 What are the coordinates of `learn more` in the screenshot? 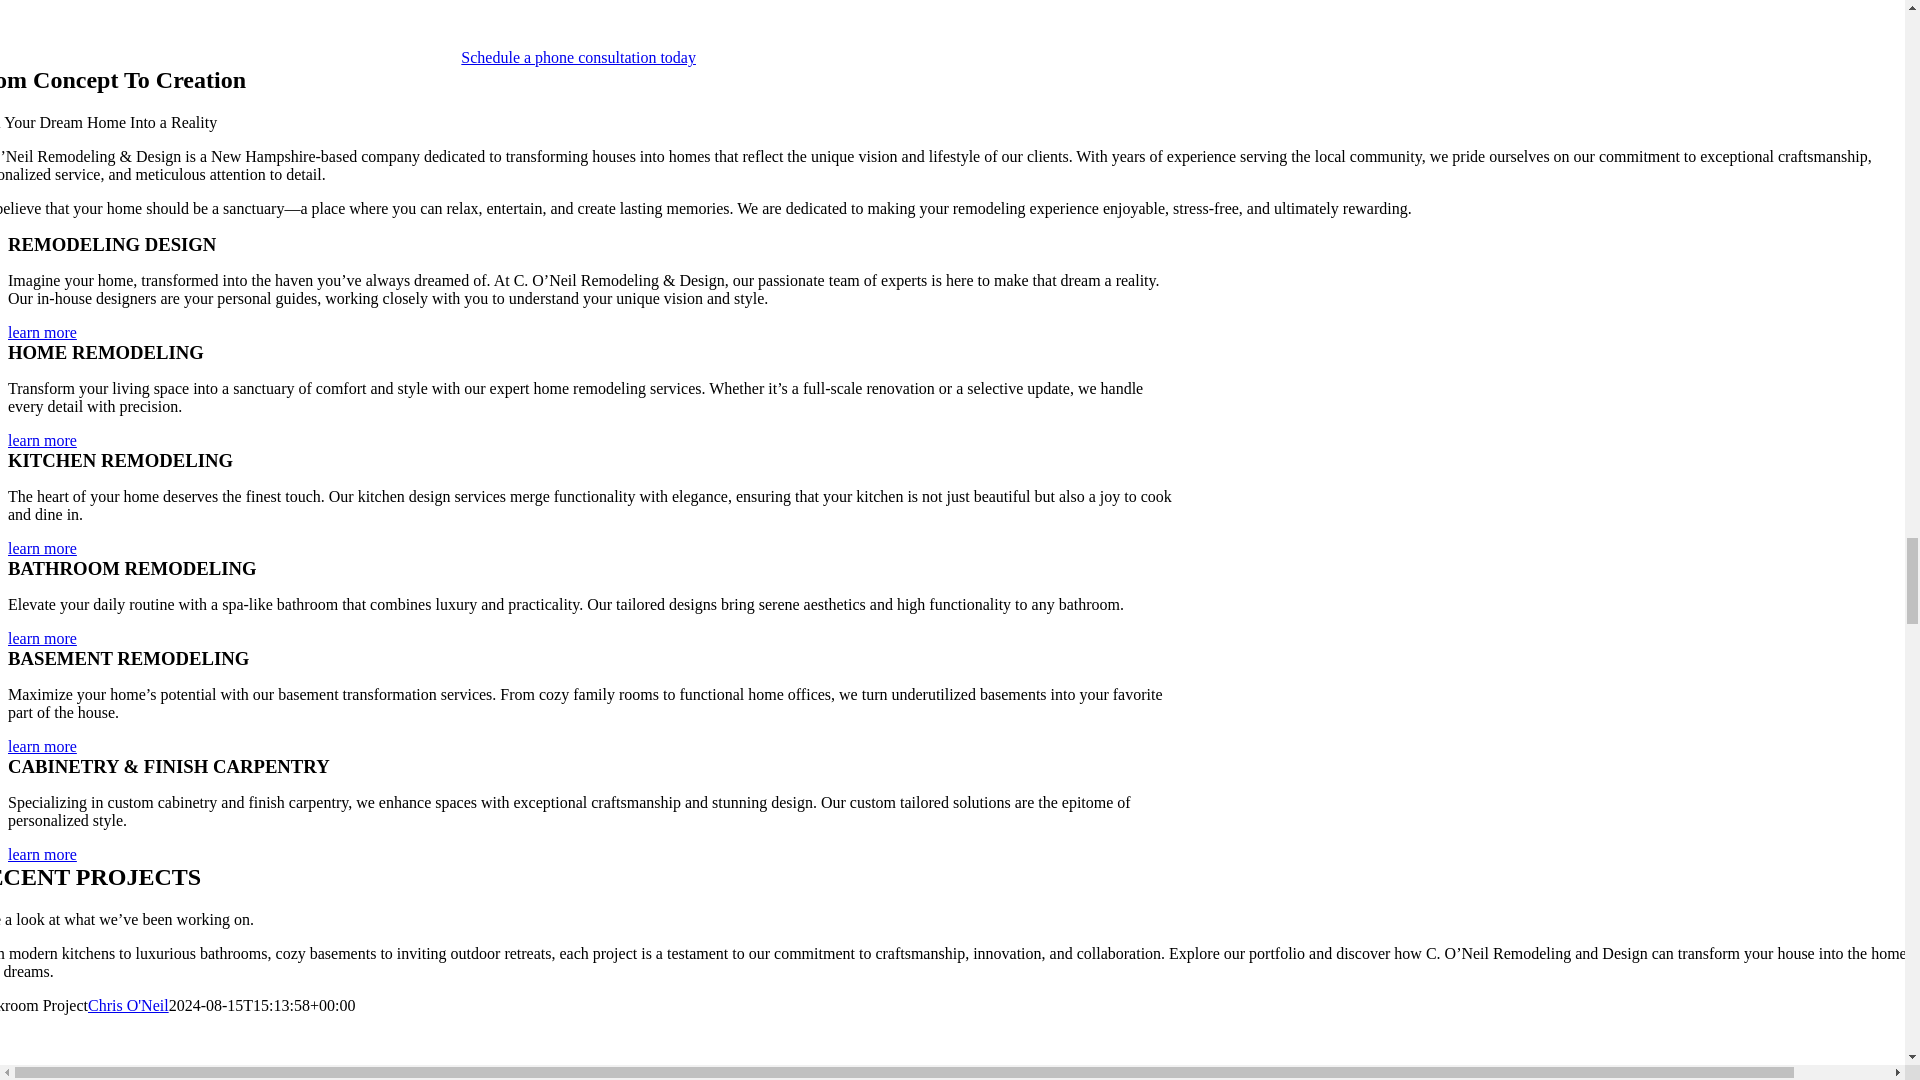 It's located at (42, 440).